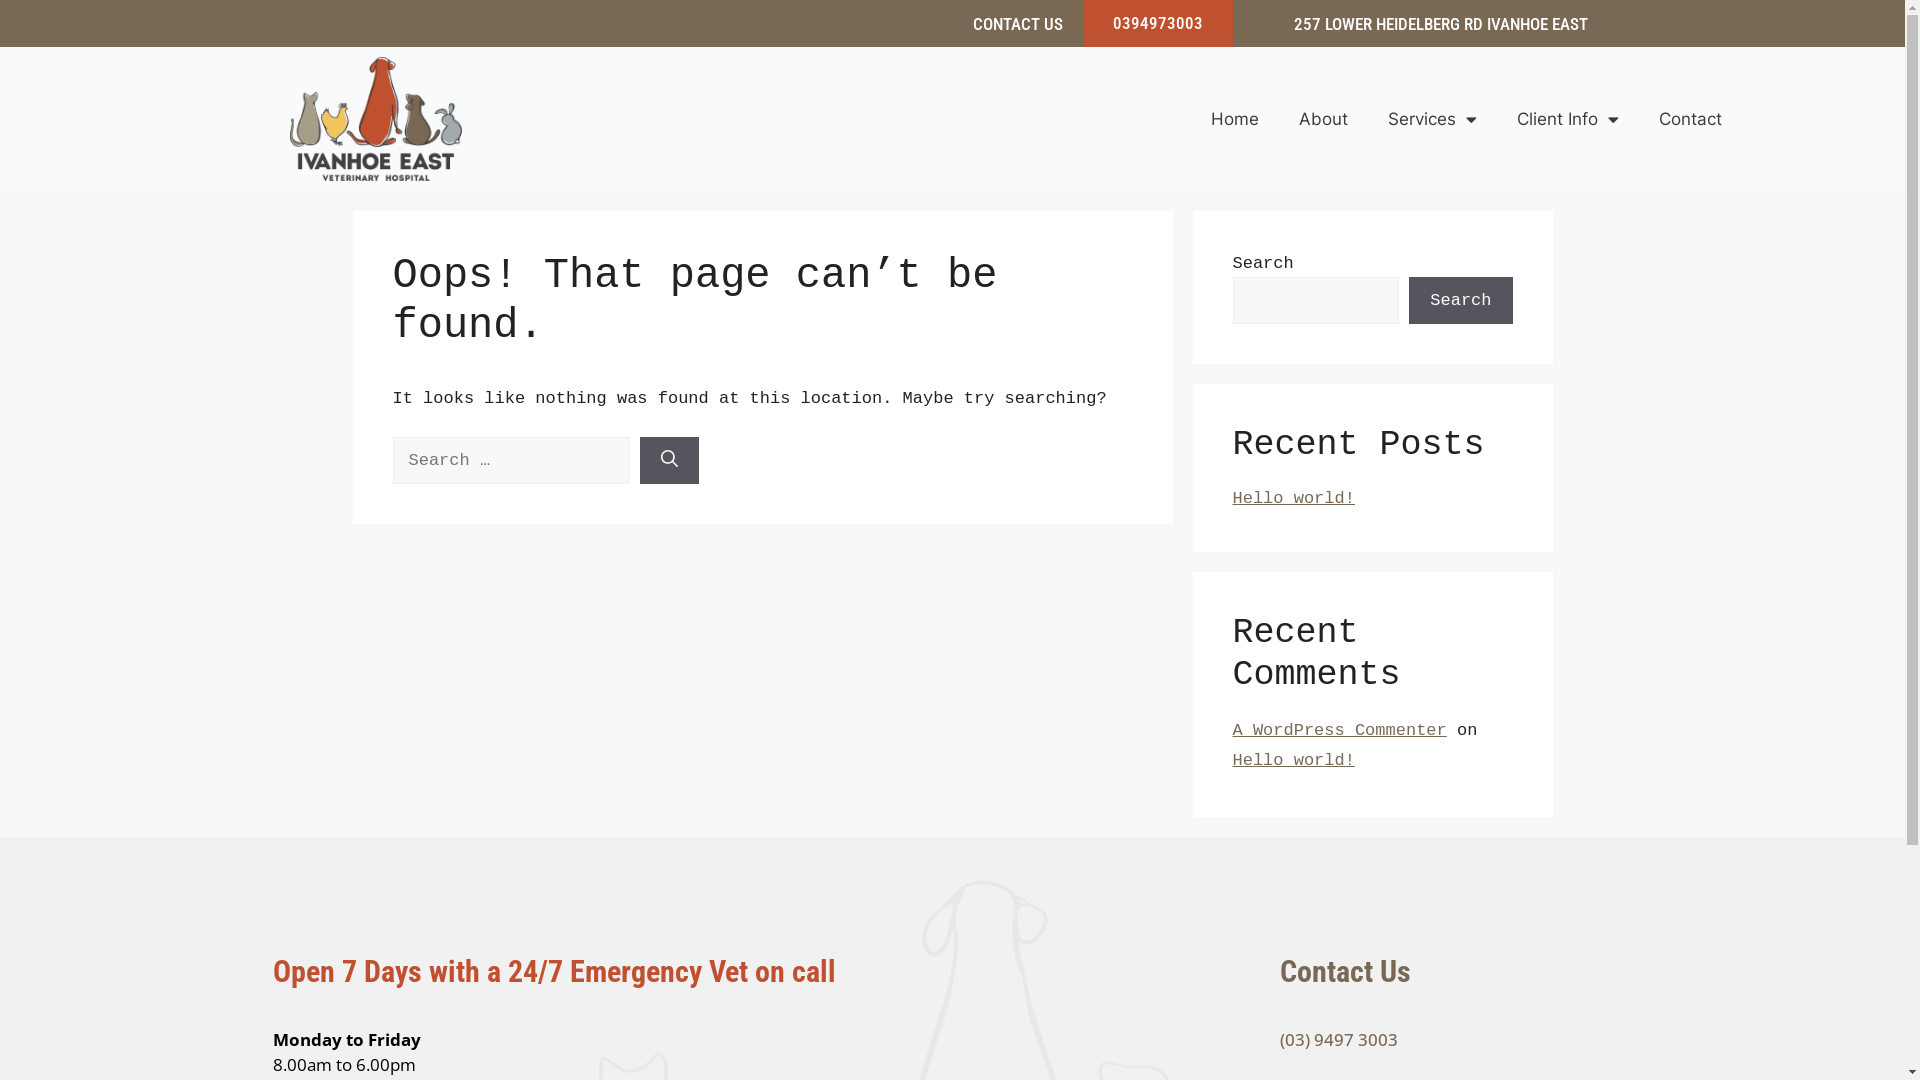  Describe the element at coordinates (1568, 119) in the screenshot. I see `Client Info` at that location.